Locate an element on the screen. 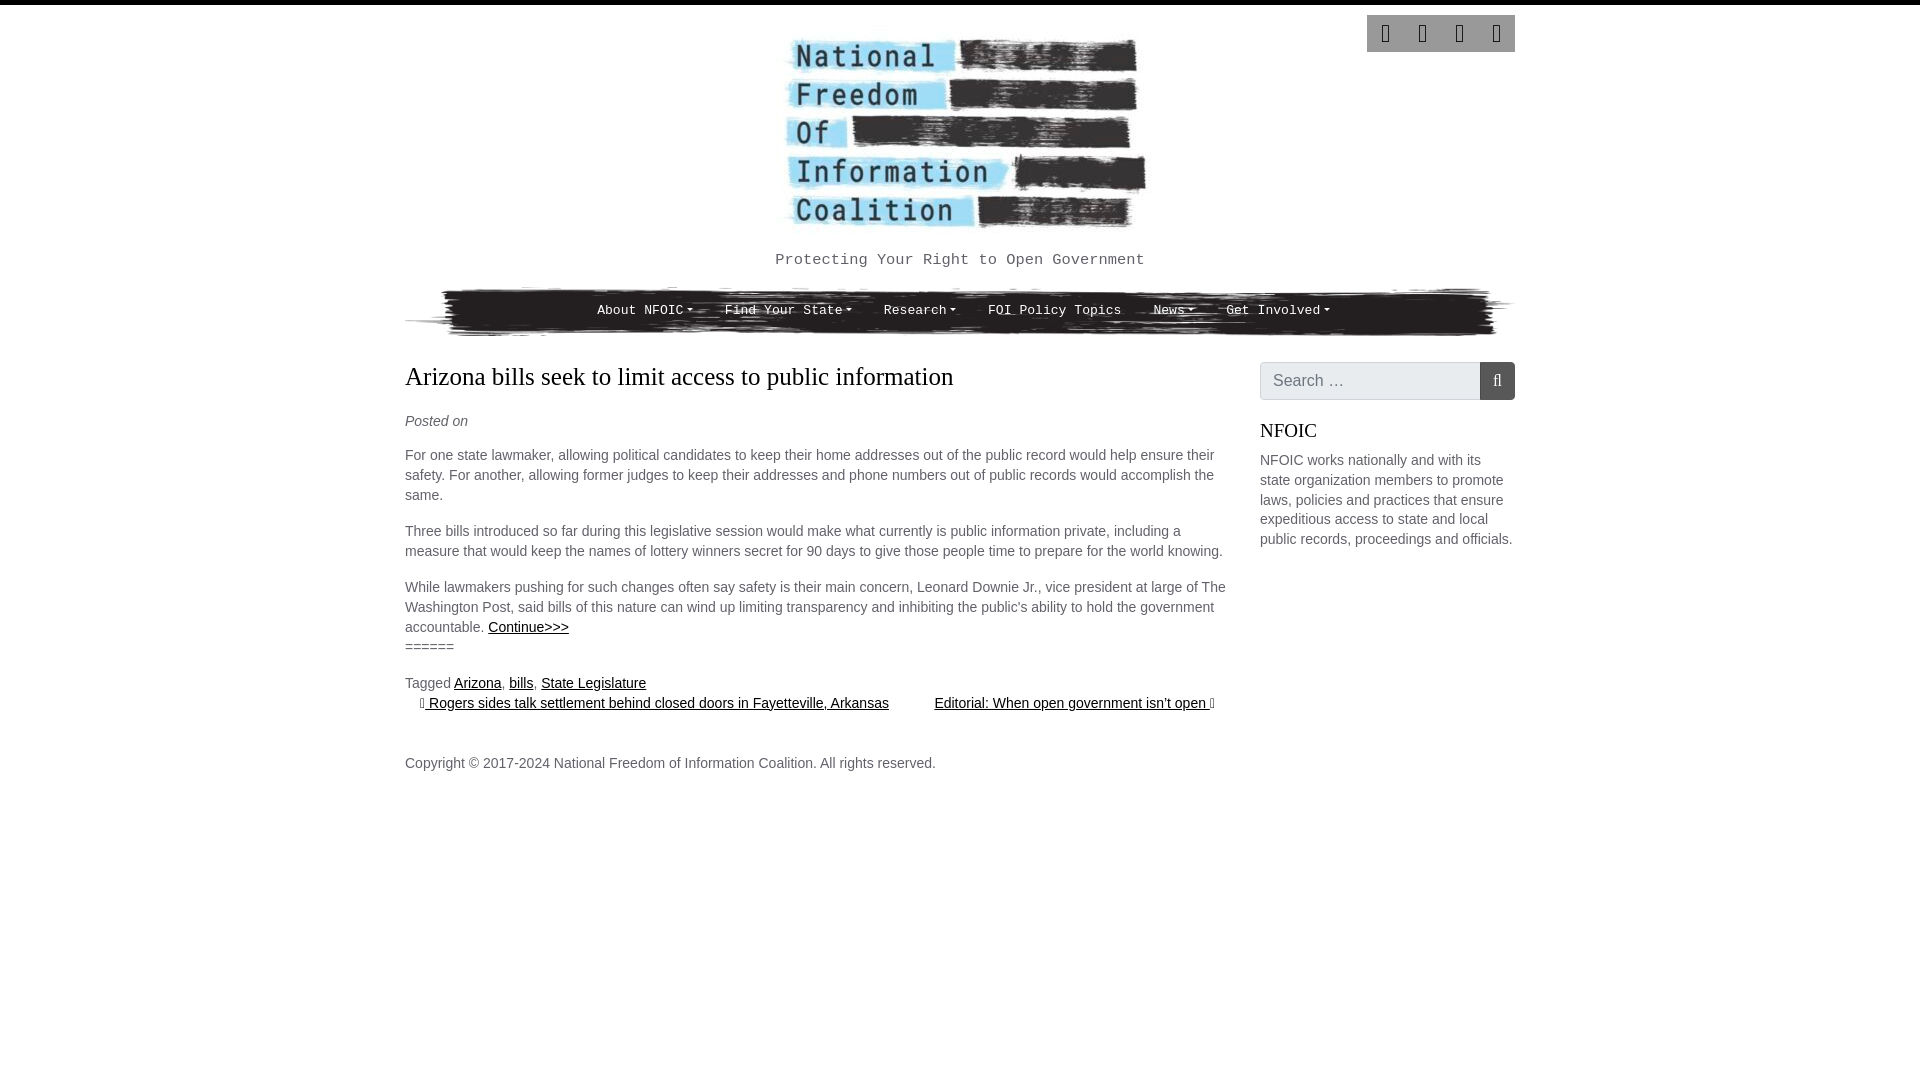  Facebook is located at coordinates (1422, 33).